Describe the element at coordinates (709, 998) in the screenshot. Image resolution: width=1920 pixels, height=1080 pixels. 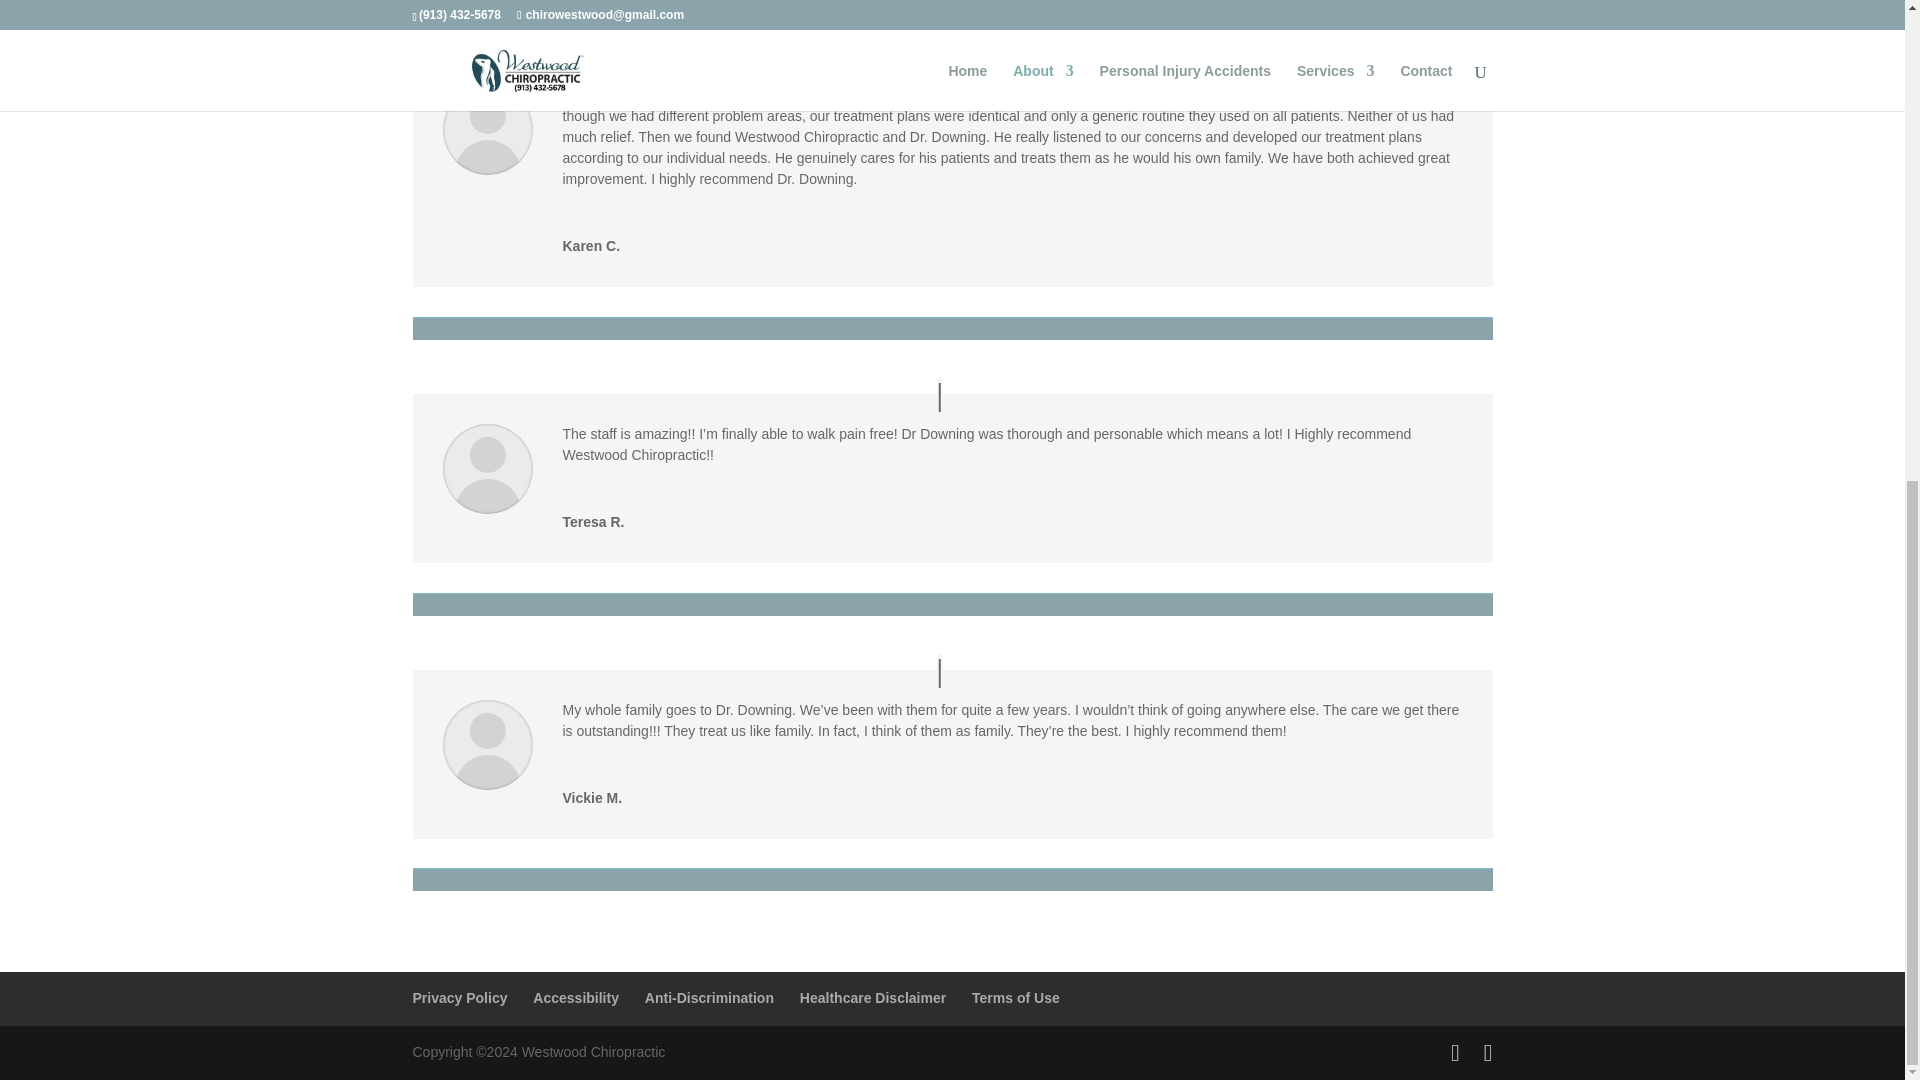
I see `Anti-Discrimination` at that location.